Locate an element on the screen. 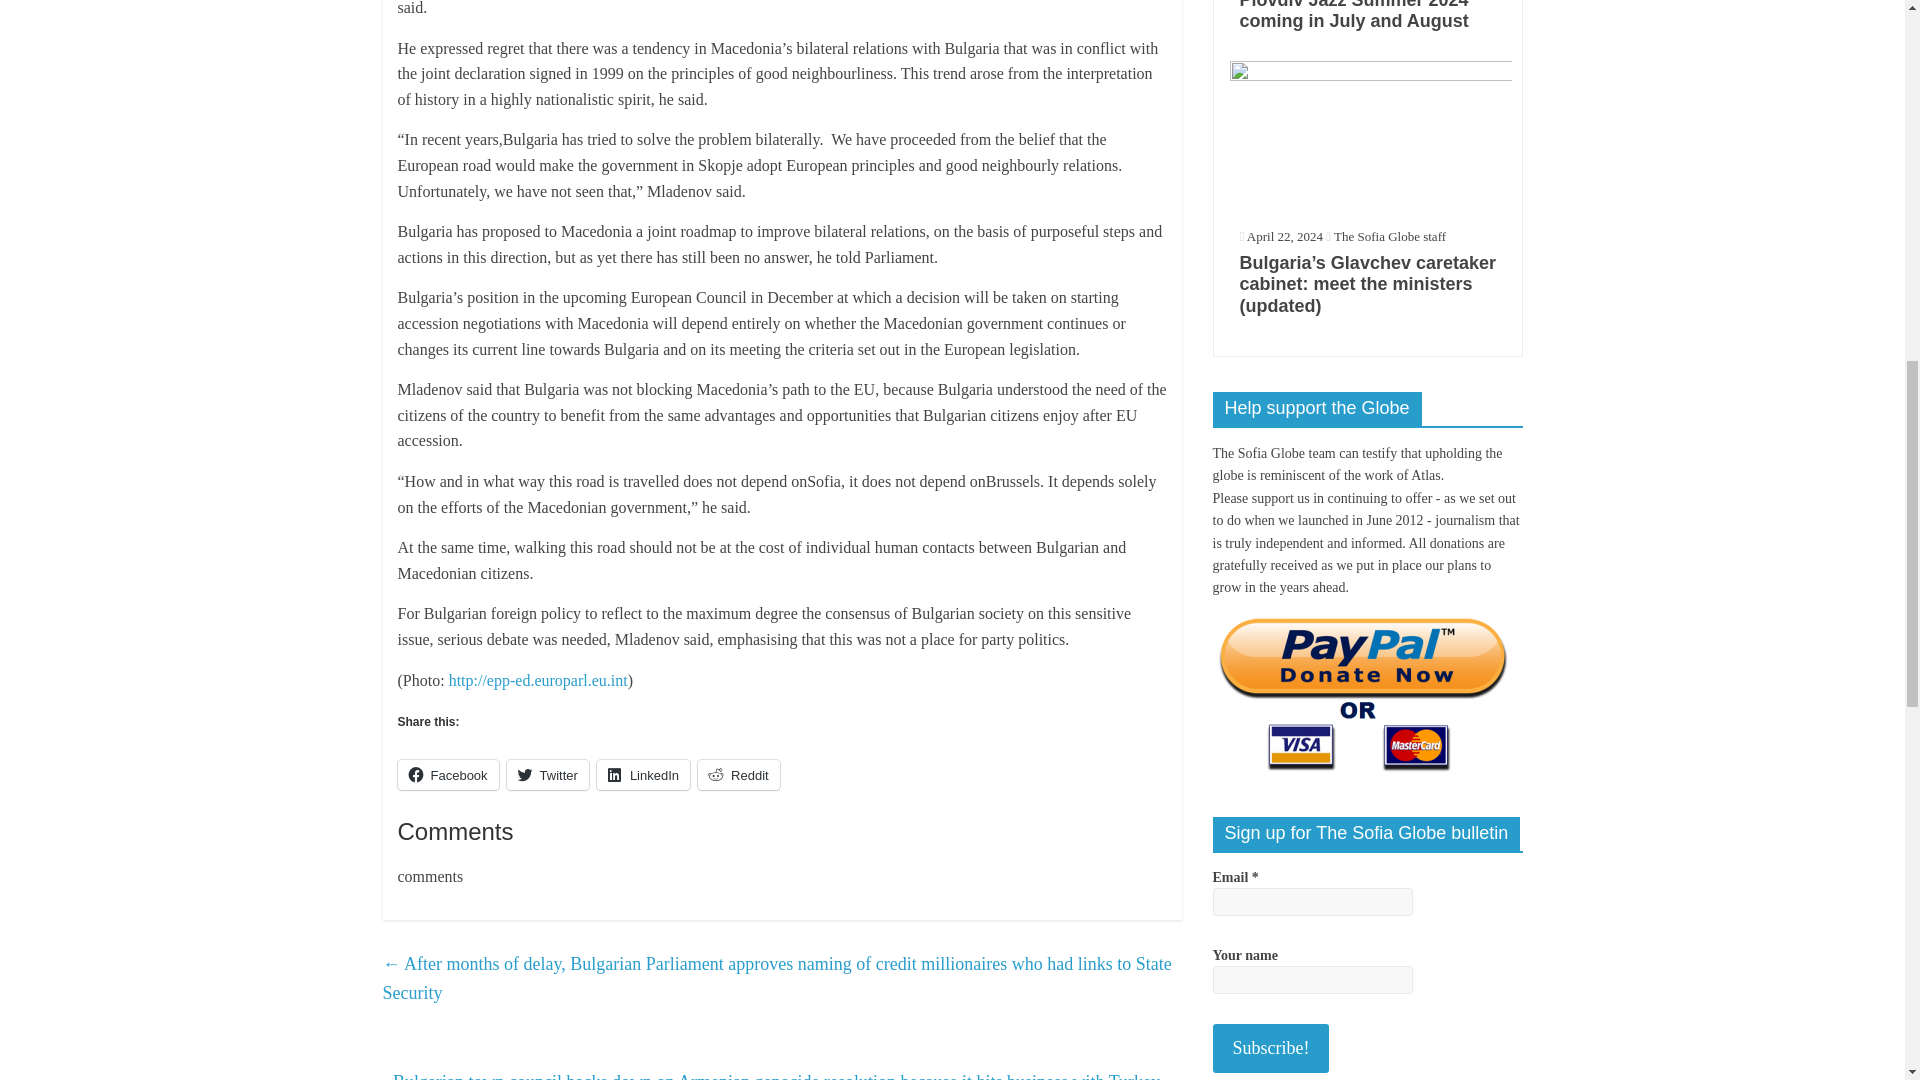 The width and height of the screenshot is (1920, 1080). Click to share on Twitter is located at coordinates (548, 774).